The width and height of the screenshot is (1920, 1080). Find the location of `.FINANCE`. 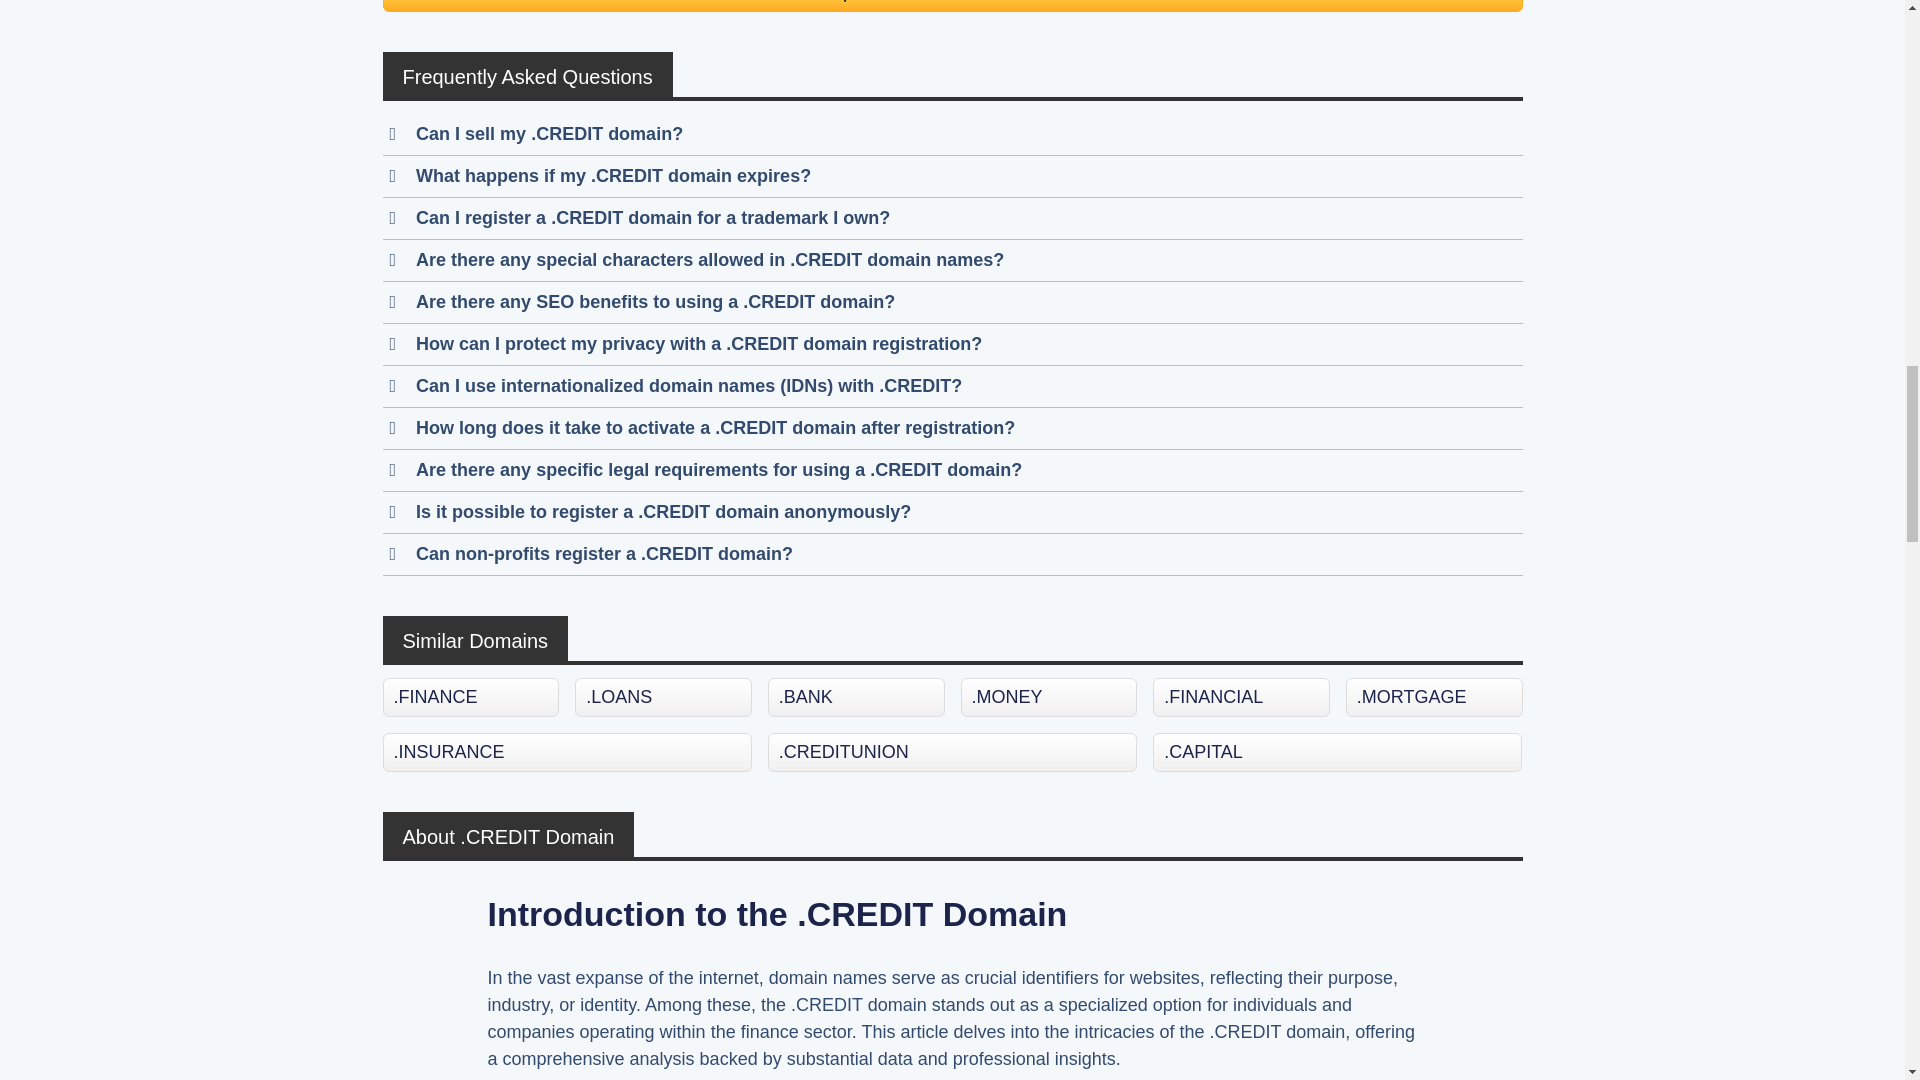

.FINANCE is located at coordinates (470, 698).